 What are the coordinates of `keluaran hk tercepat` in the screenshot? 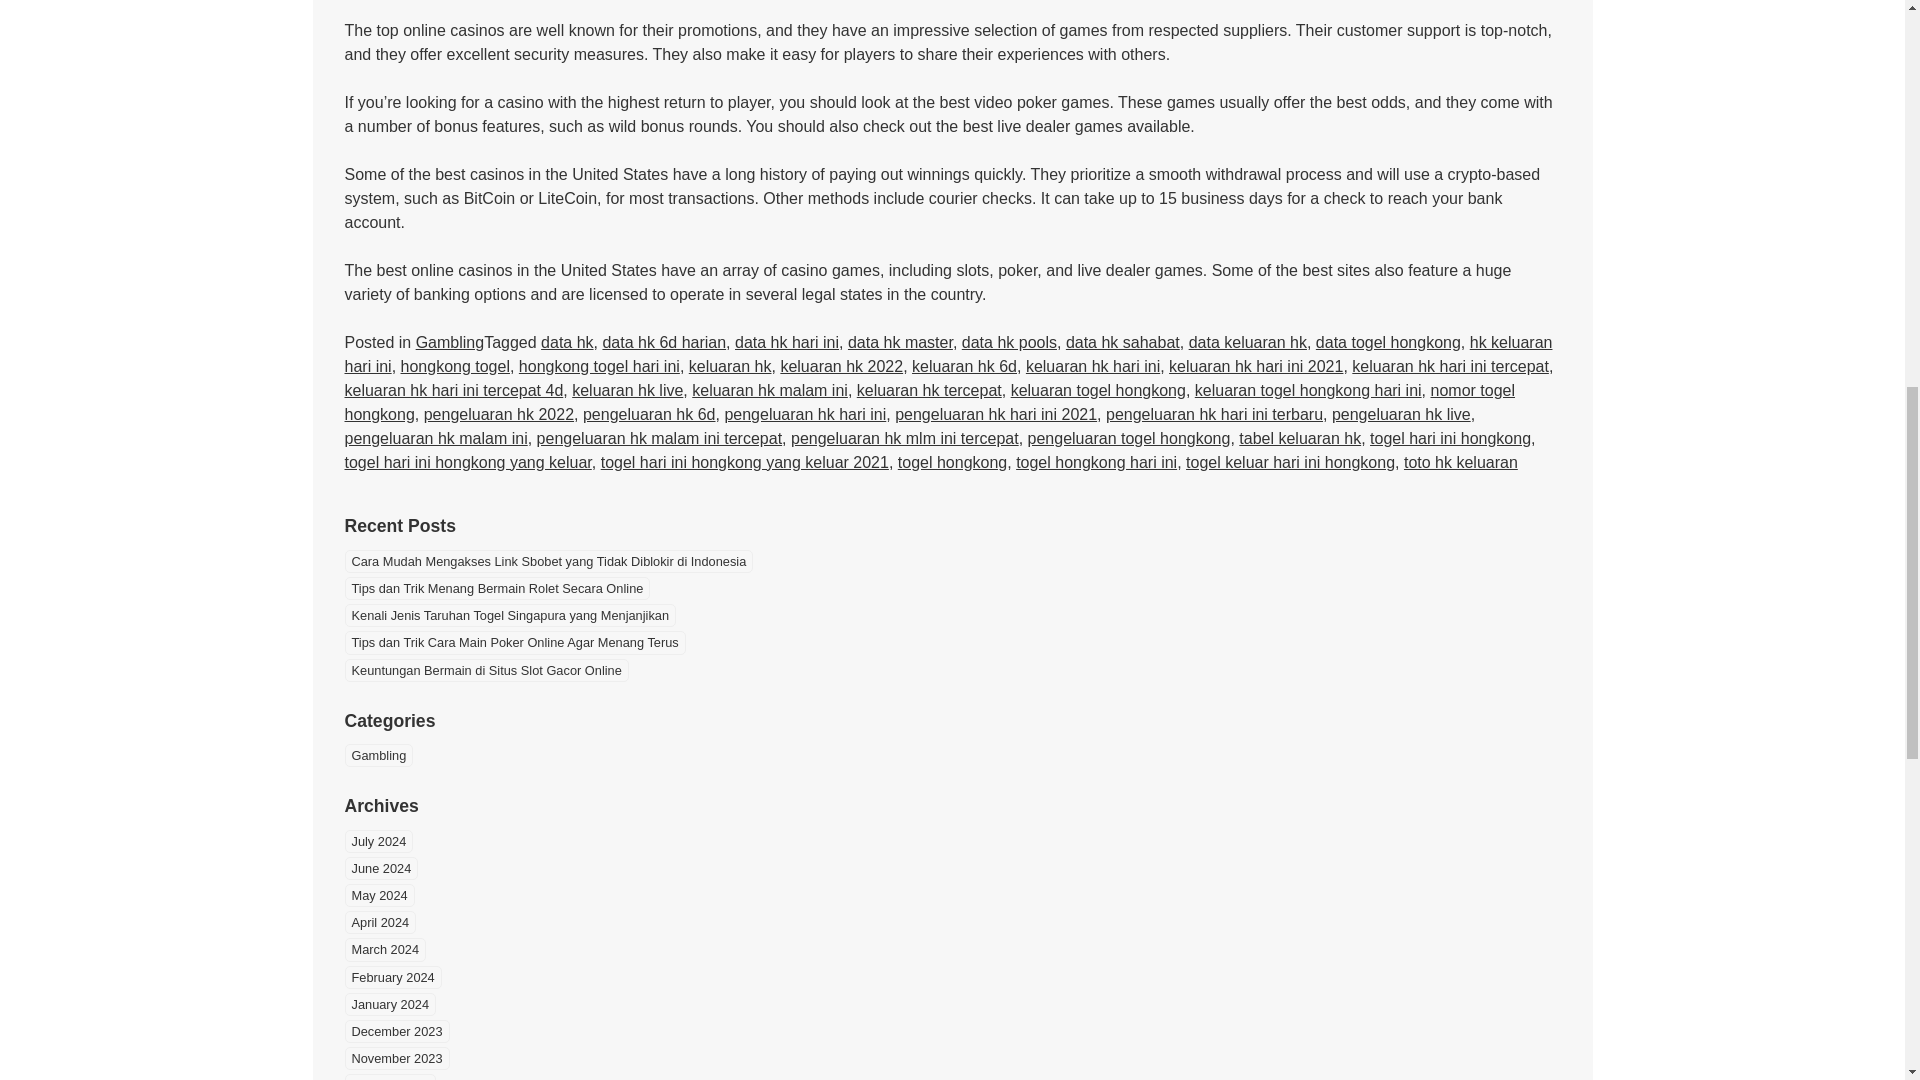 It's located at (929, 390).